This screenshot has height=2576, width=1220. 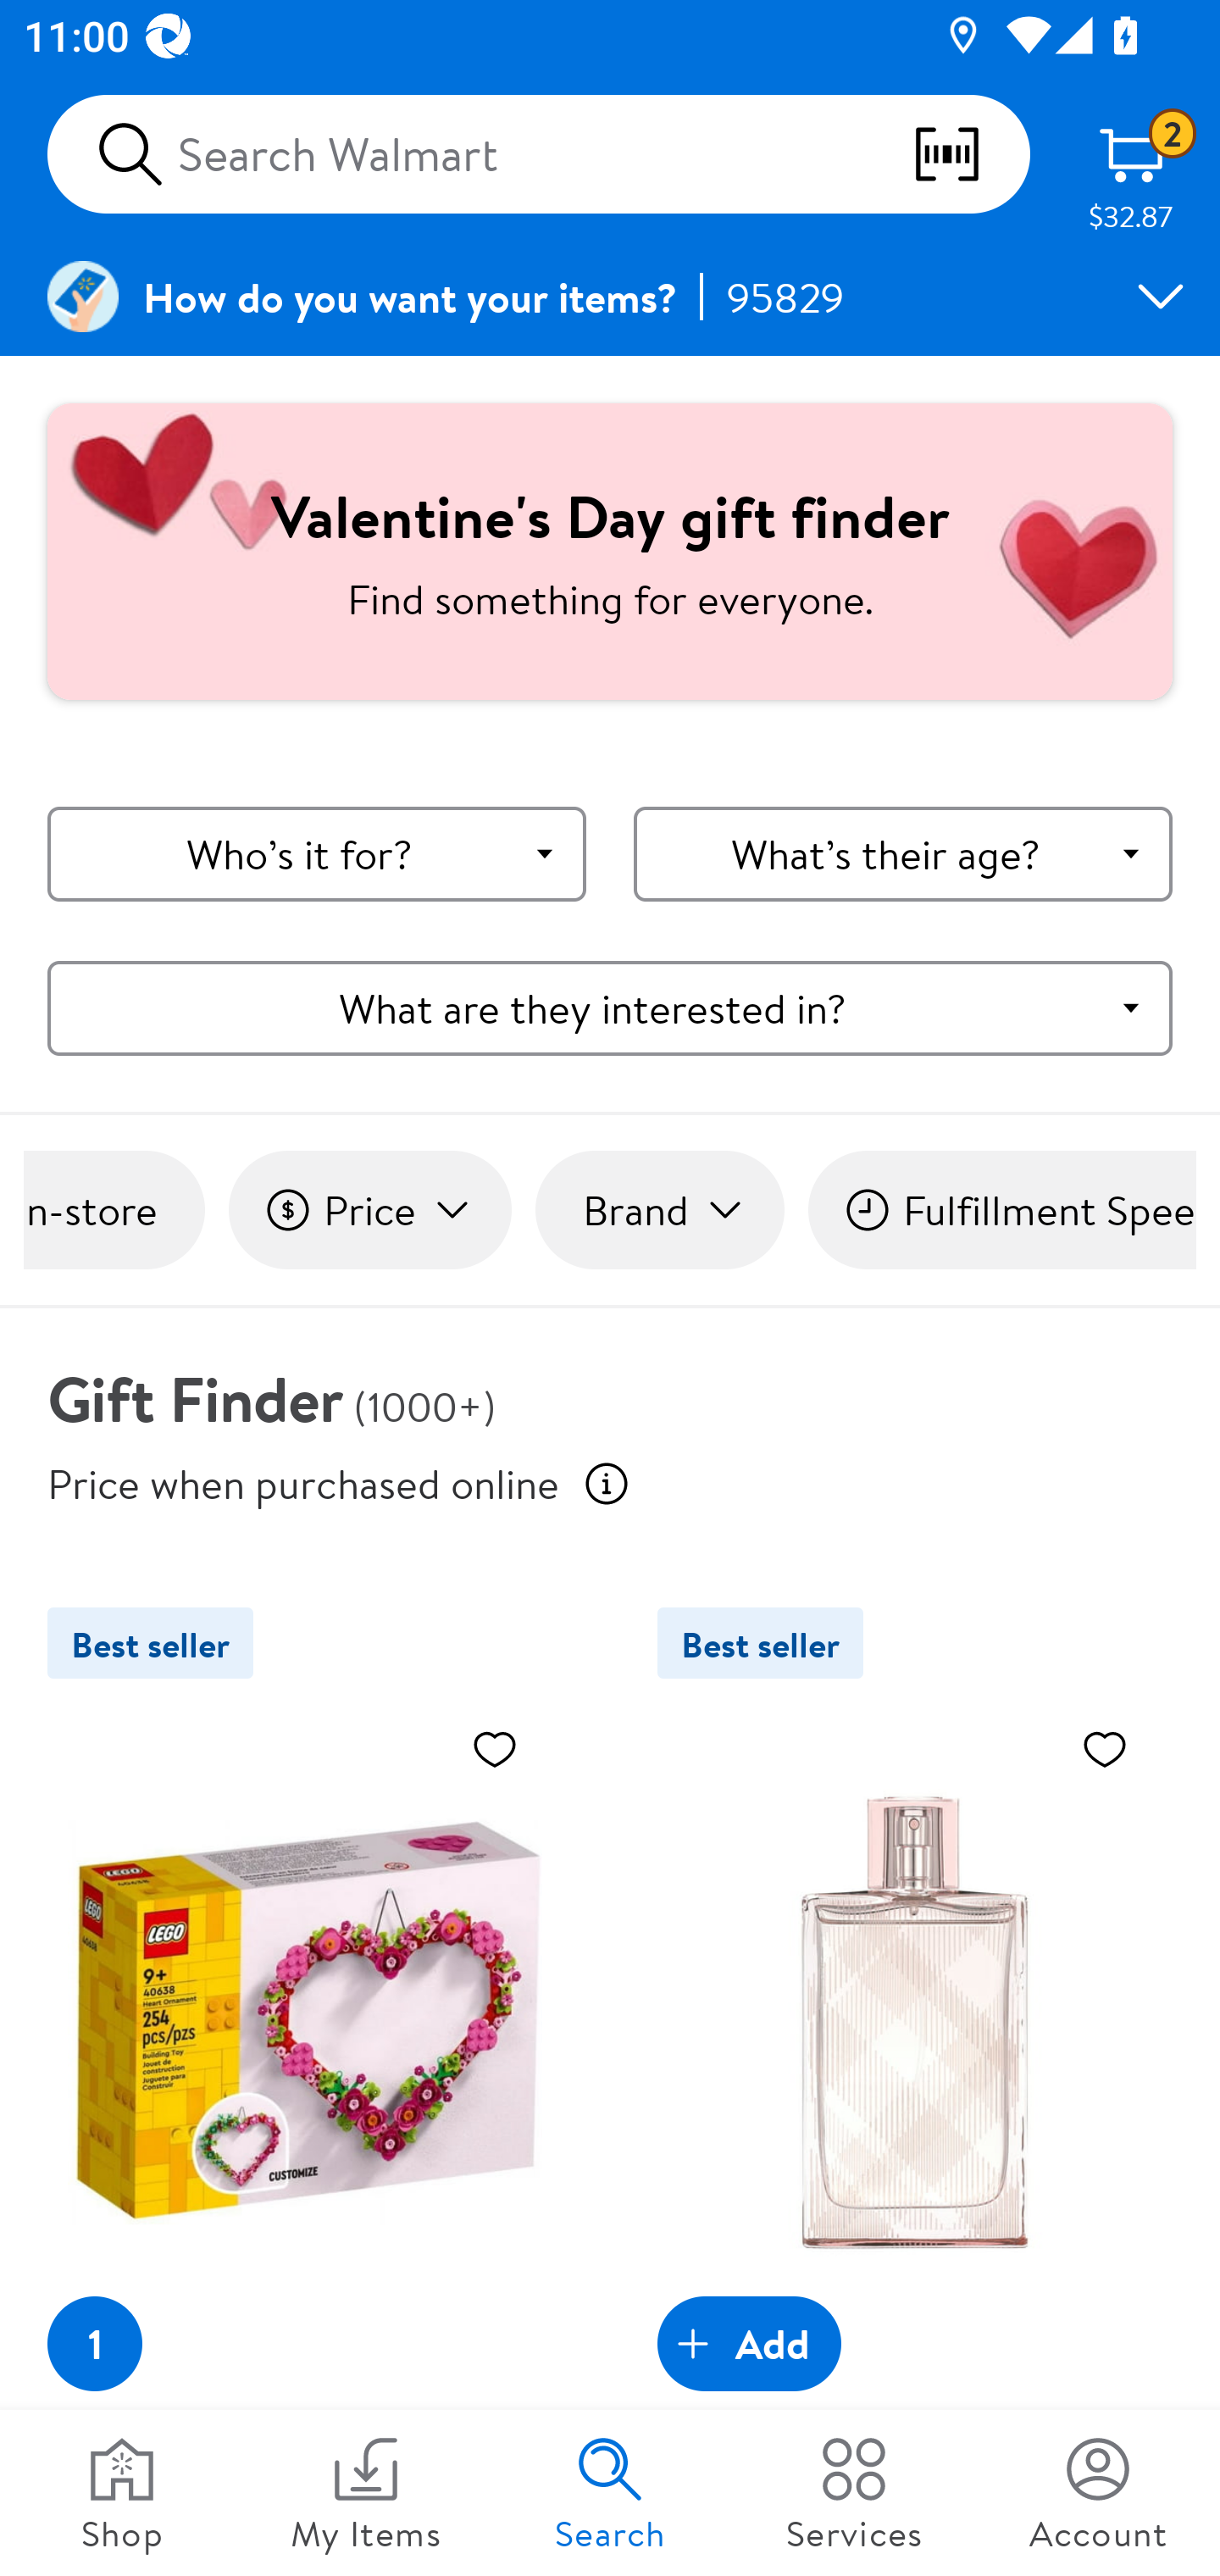 I want to click on My Items, so click(x=366, y=2493).